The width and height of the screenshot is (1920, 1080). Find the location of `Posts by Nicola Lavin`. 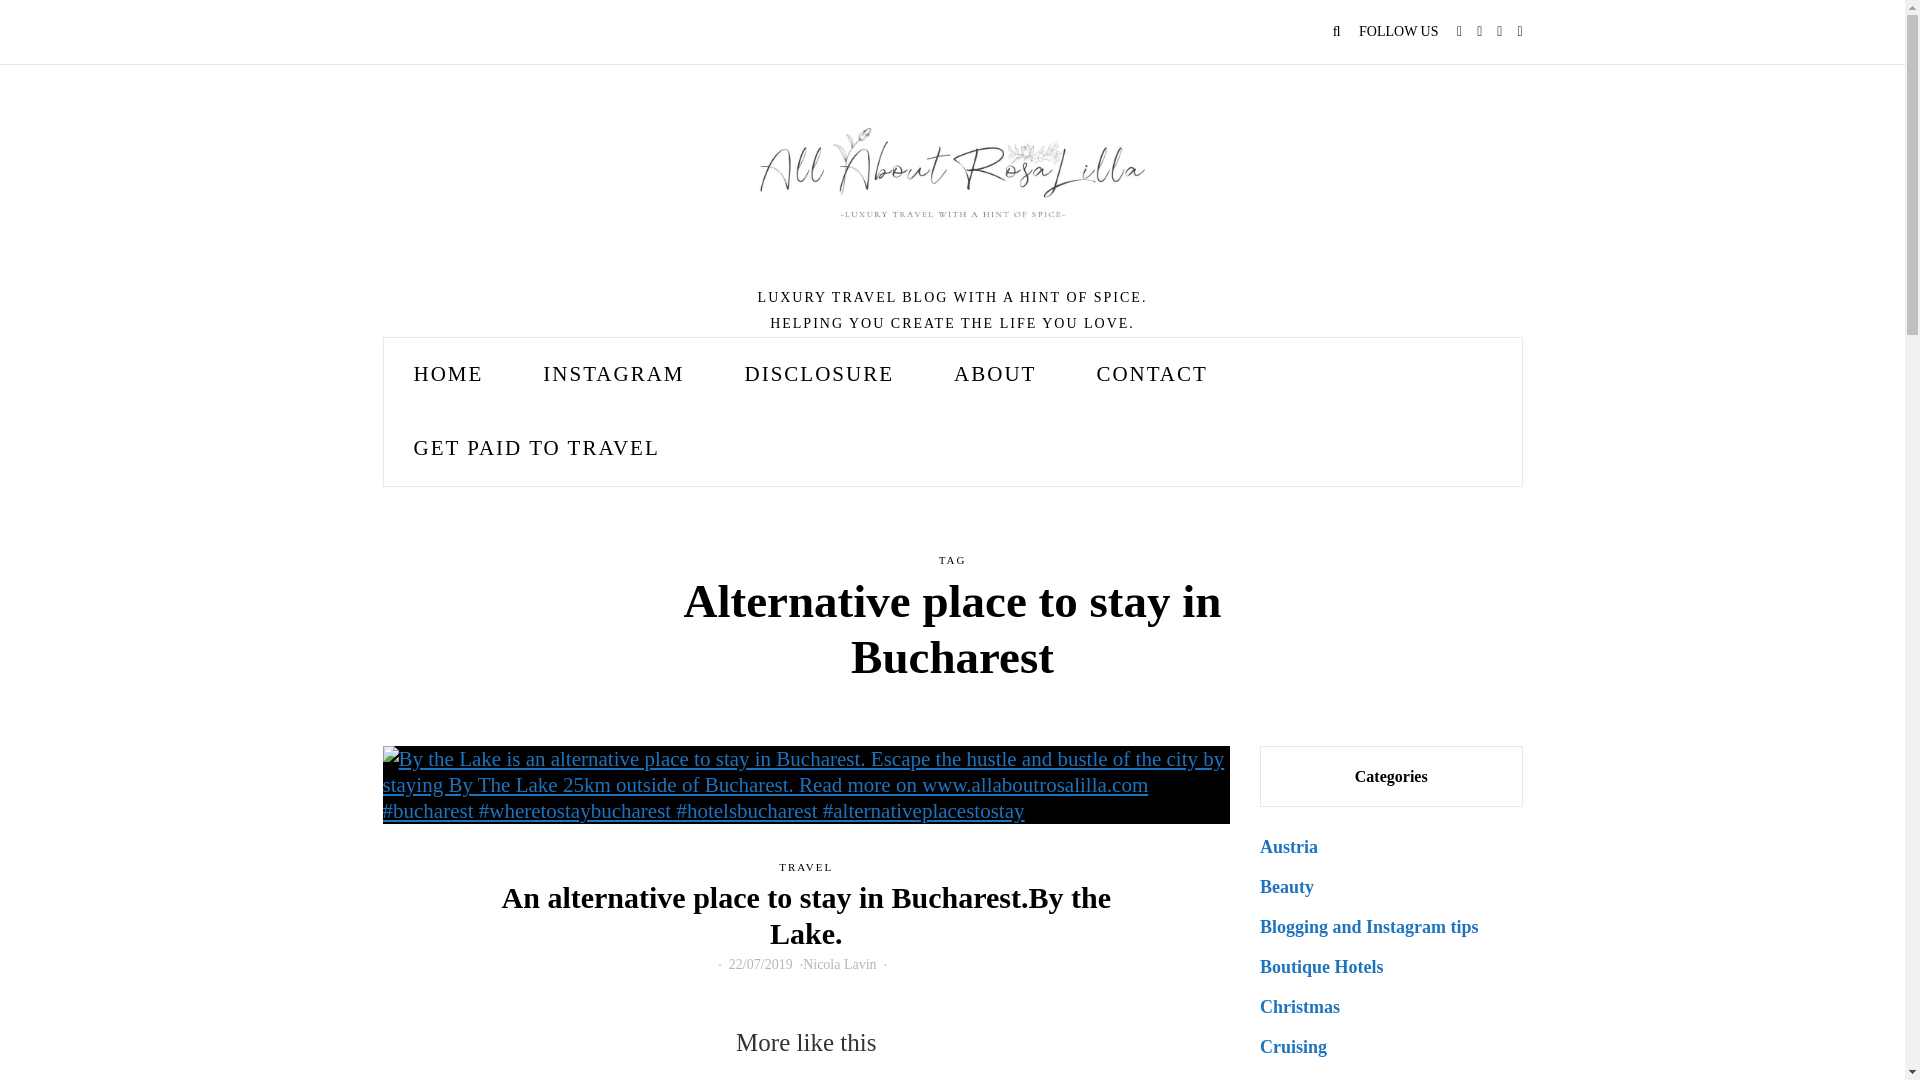

Posts by Nicola Lavin is located at coordinates (838, 964).